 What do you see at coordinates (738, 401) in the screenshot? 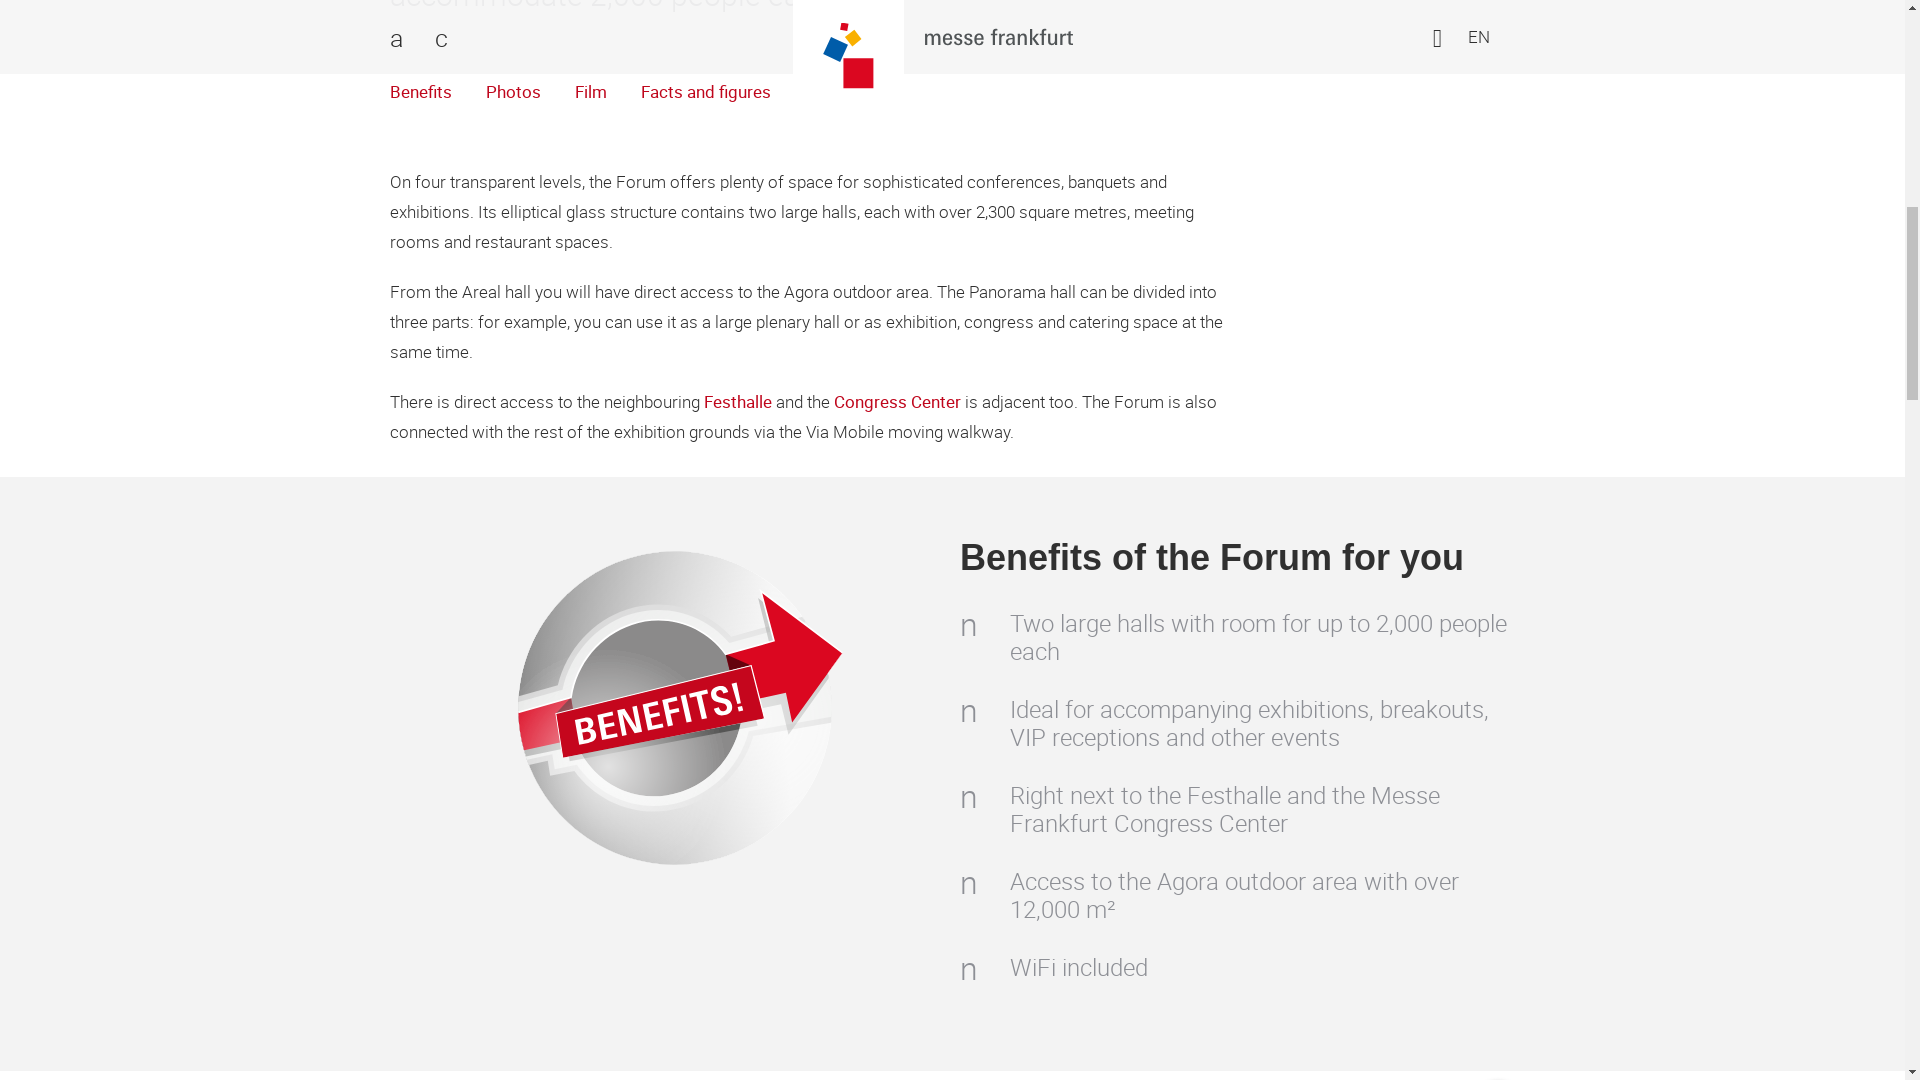
I see `Link to Festhalle` at bounding box center [738, 401].